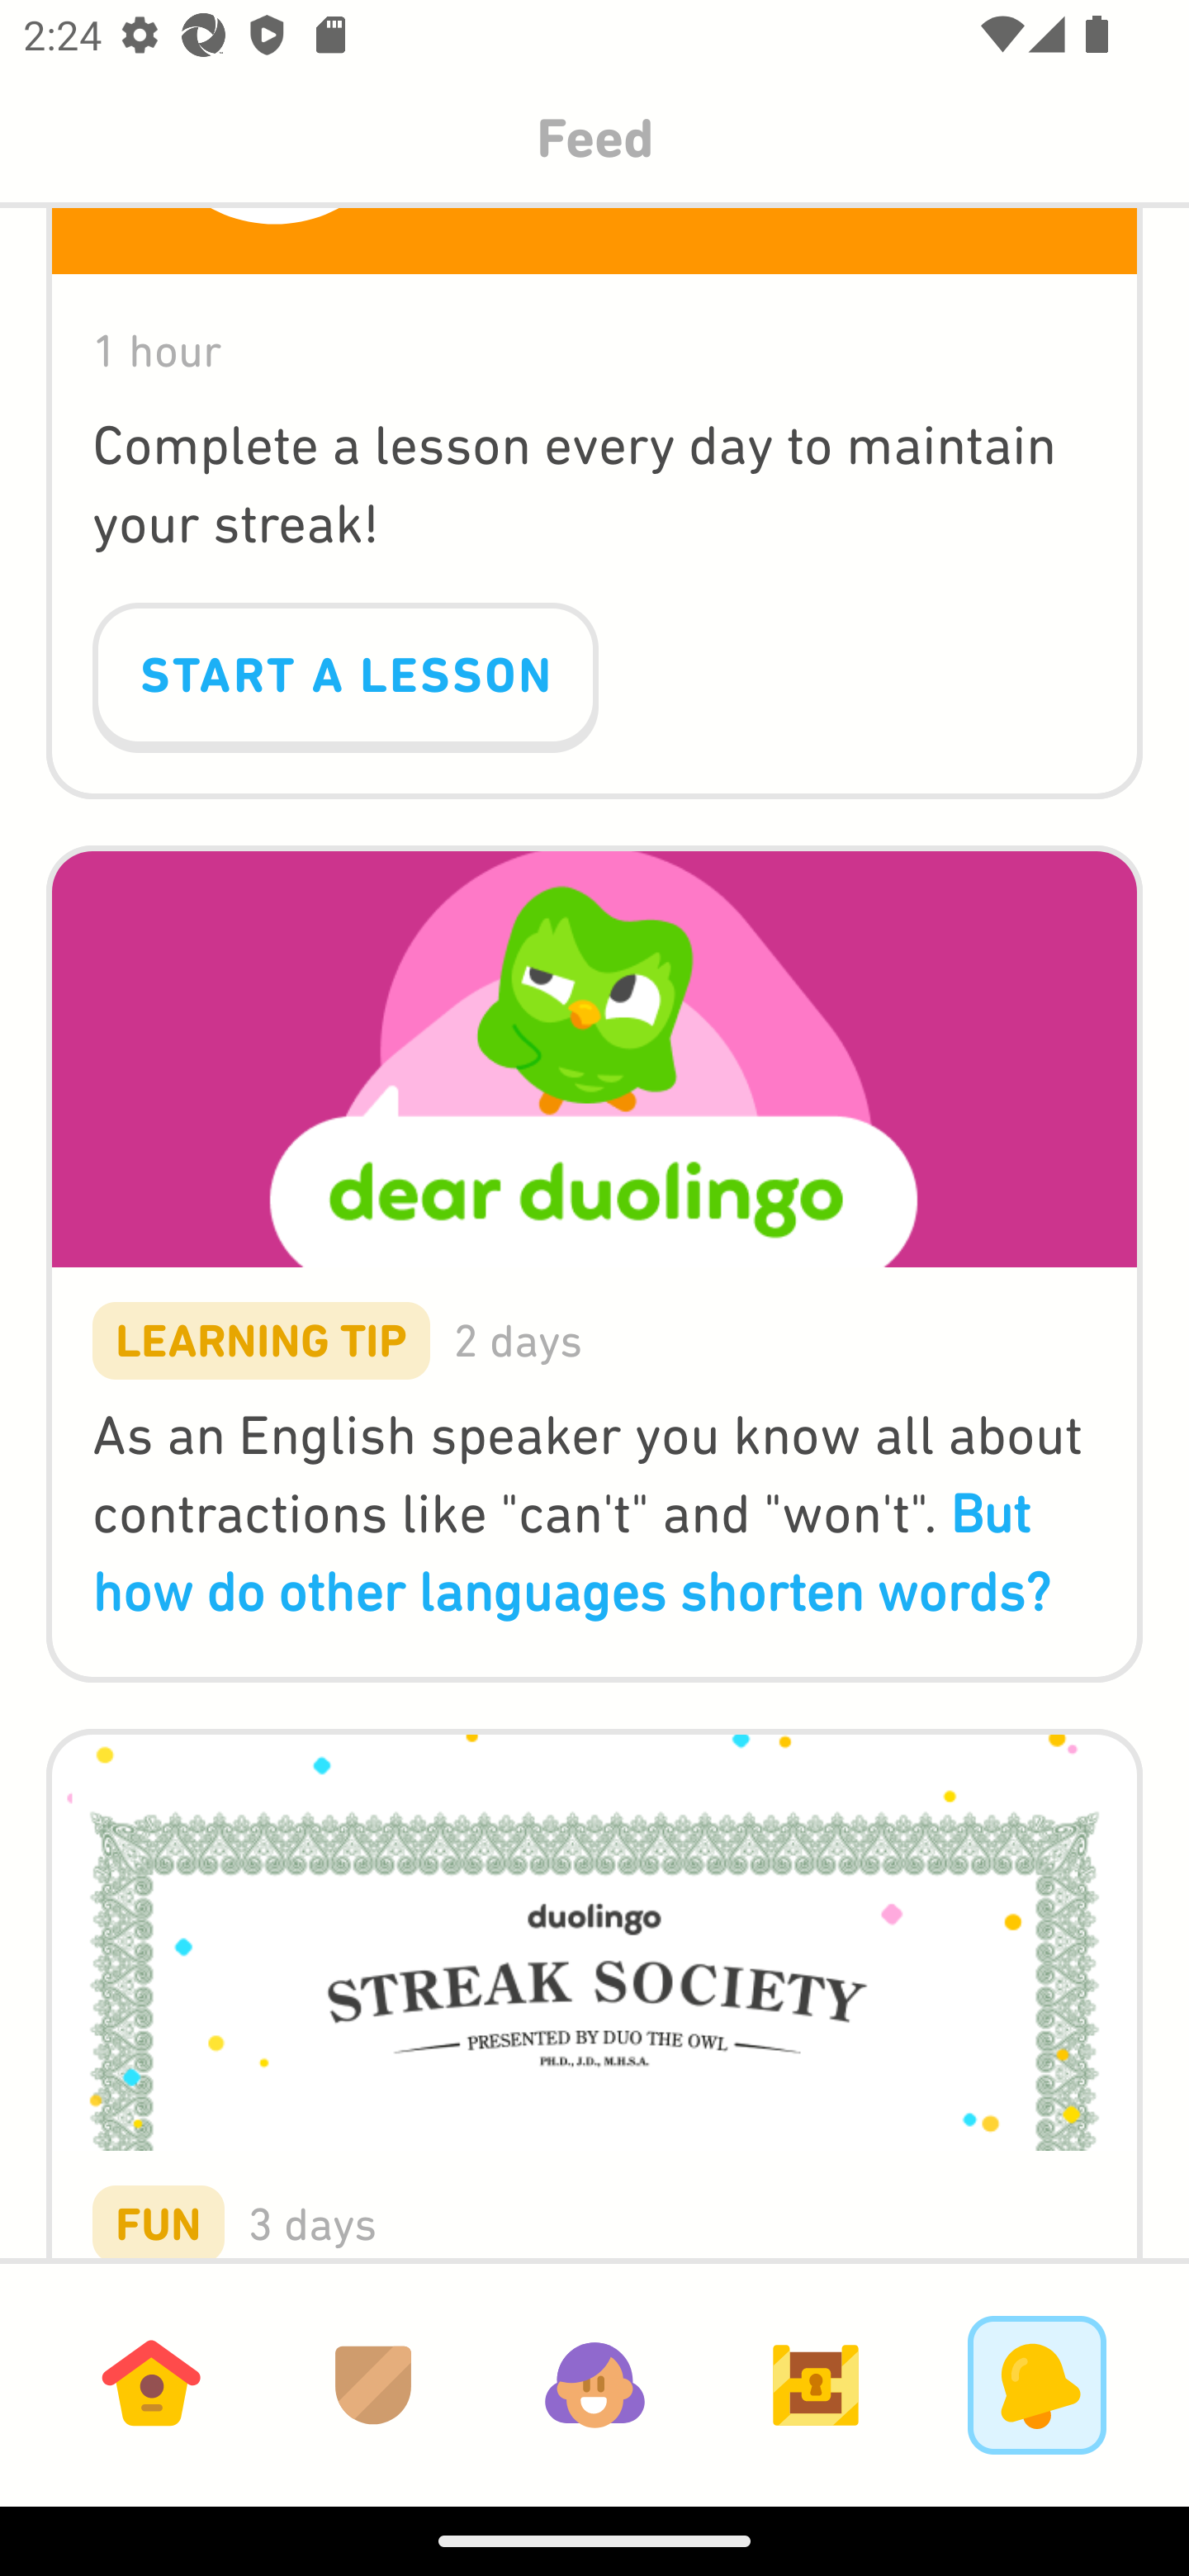  I want to click on FUN ‎3‎ days, so click(594, 1970).